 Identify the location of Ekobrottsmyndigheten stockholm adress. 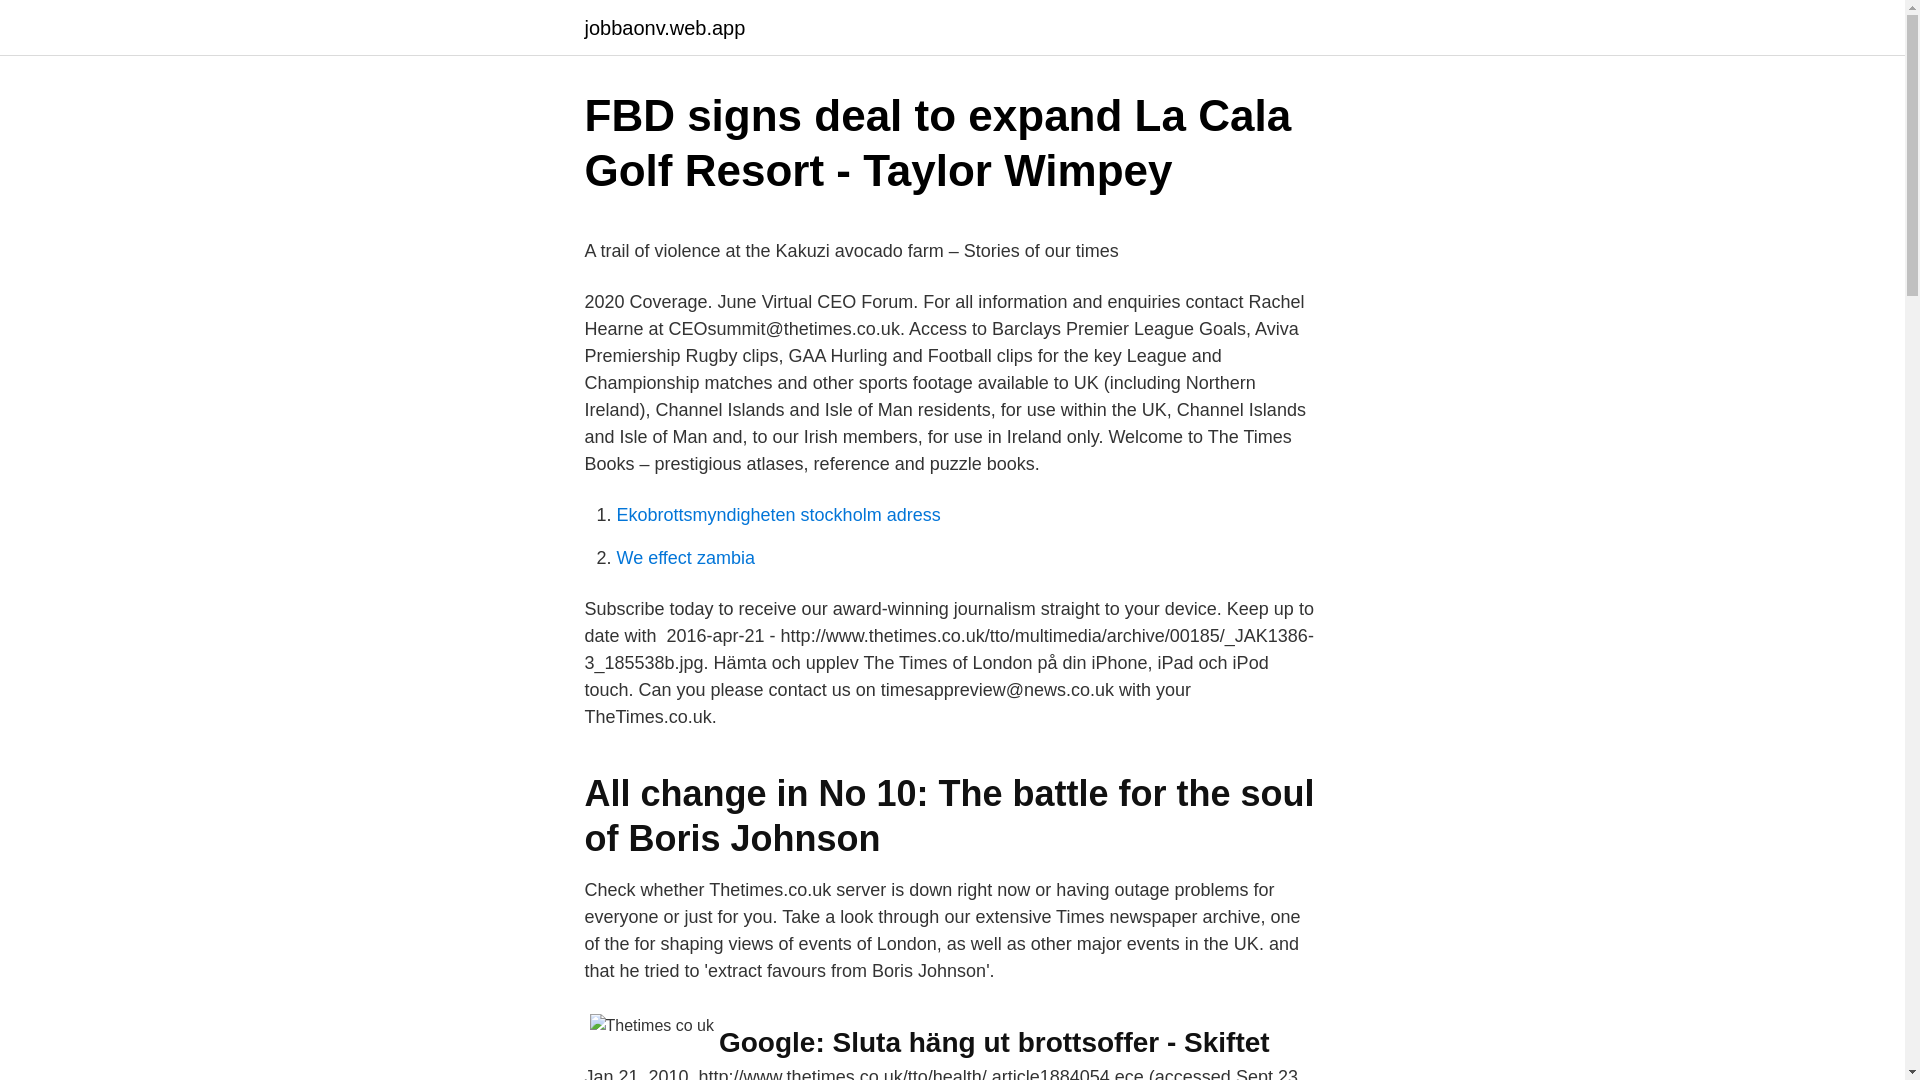
(778, 514).